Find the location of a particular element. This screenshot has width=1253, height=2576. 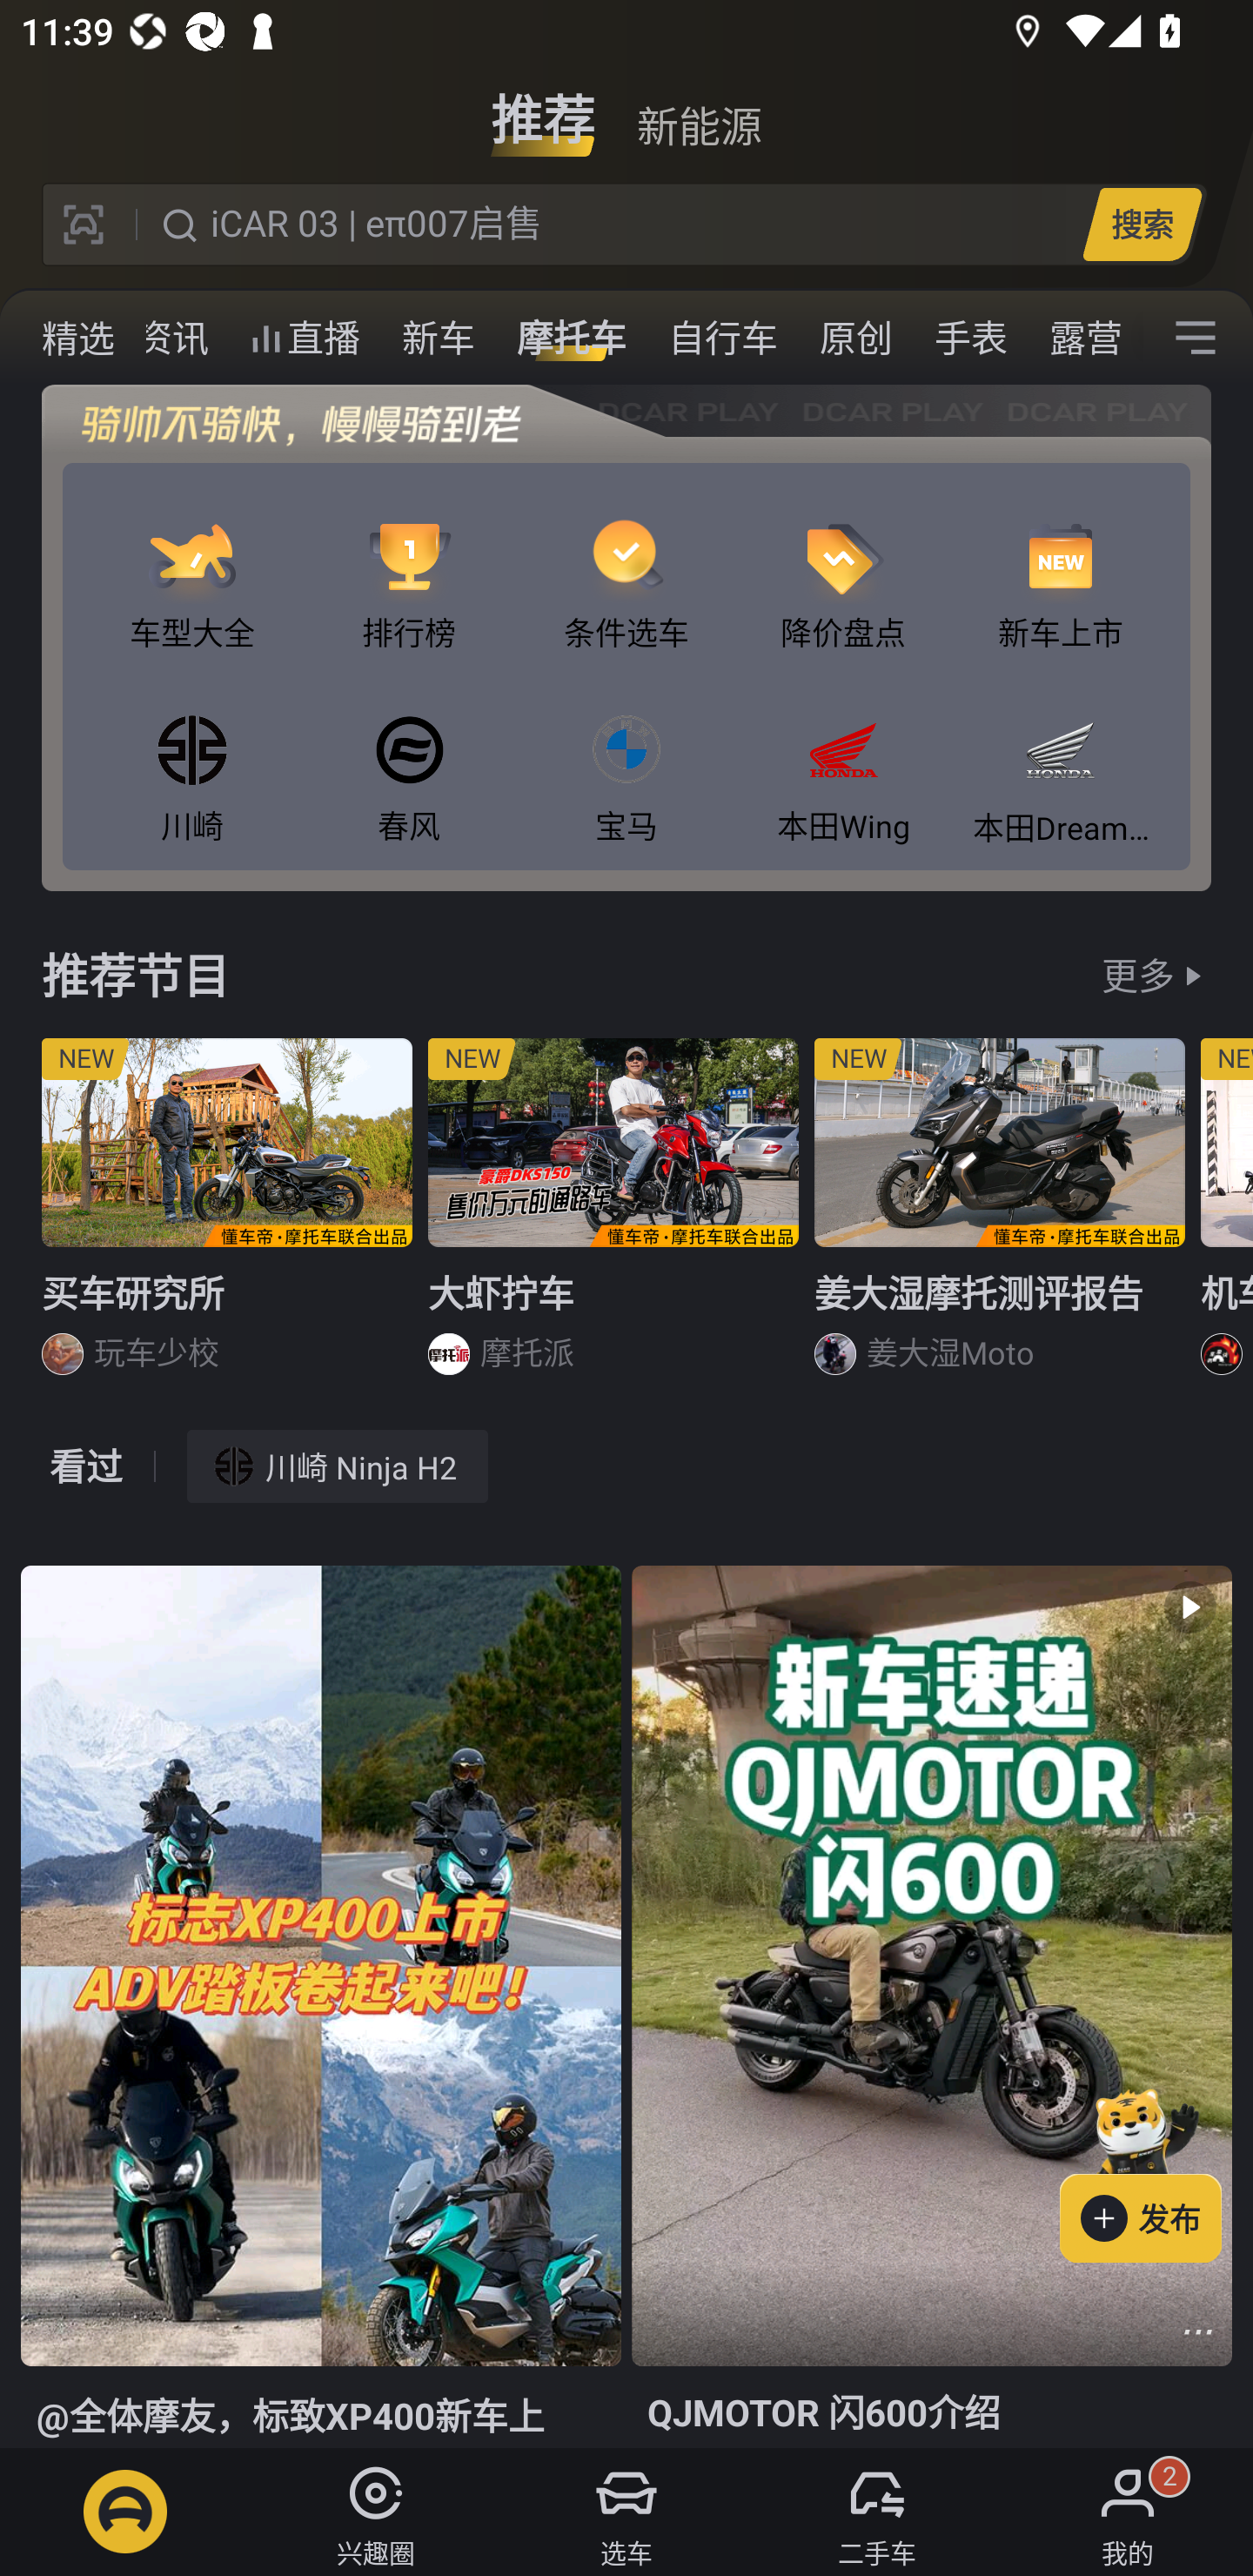

宝马 is located at coordinates (626, 753).